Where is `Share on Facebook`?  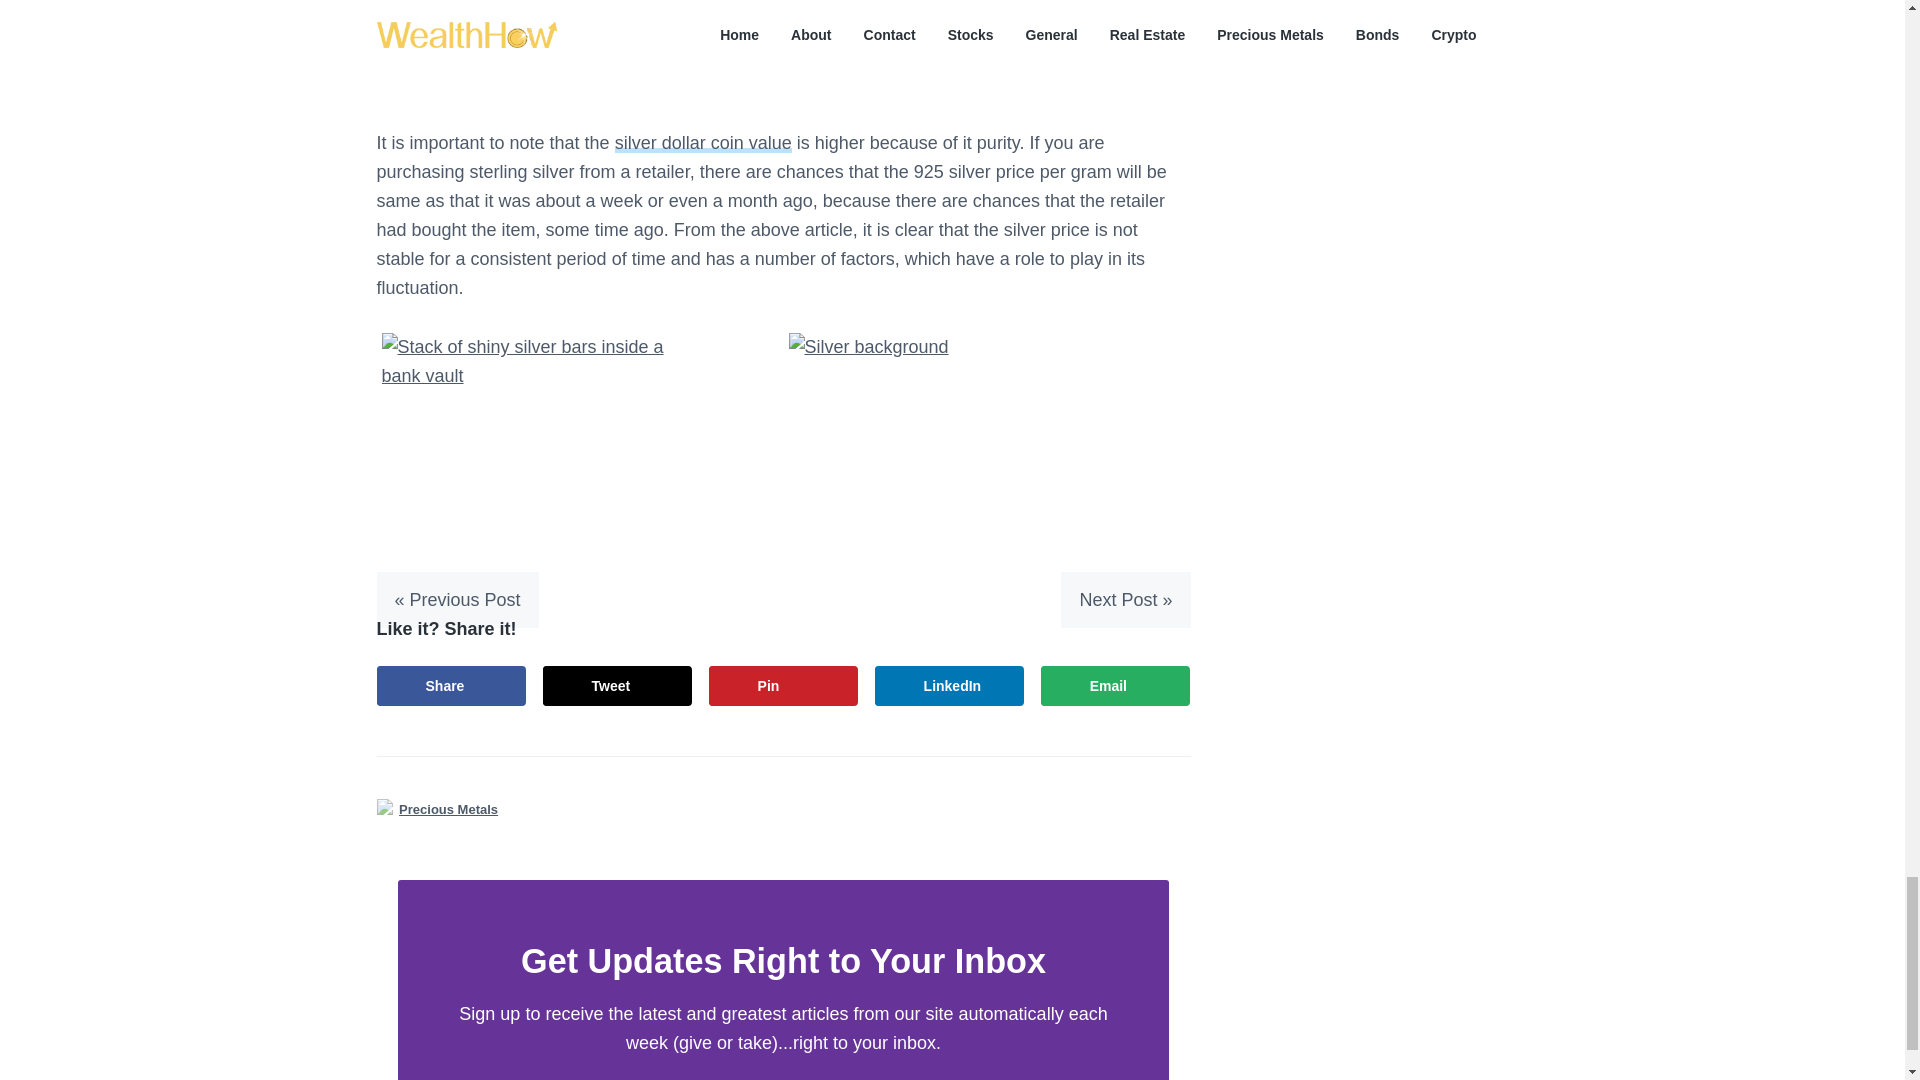 Share on Facebook is located at coordinates (451, 686).